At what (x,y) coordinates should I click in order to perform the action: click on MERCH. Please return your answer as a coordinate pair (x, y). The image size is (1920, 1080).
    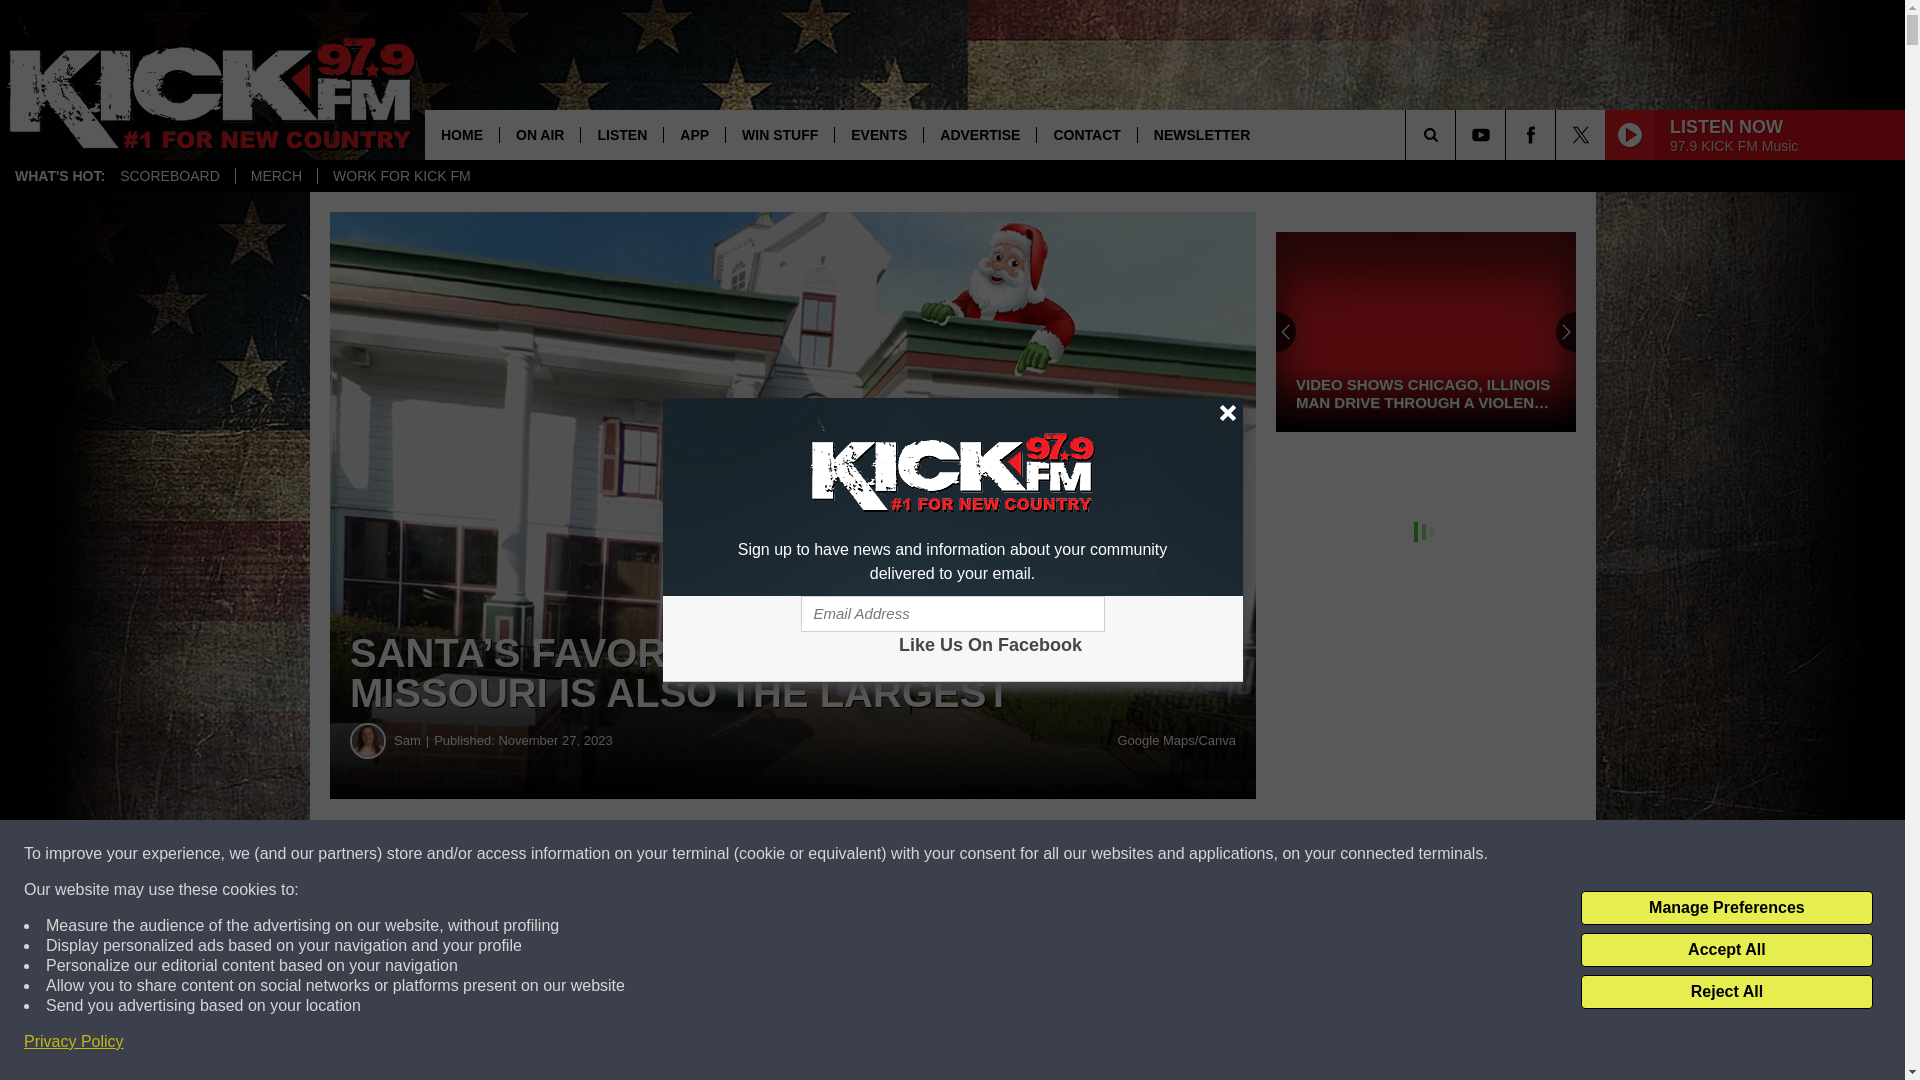
    Looking at the image, I should click on (275, 176).